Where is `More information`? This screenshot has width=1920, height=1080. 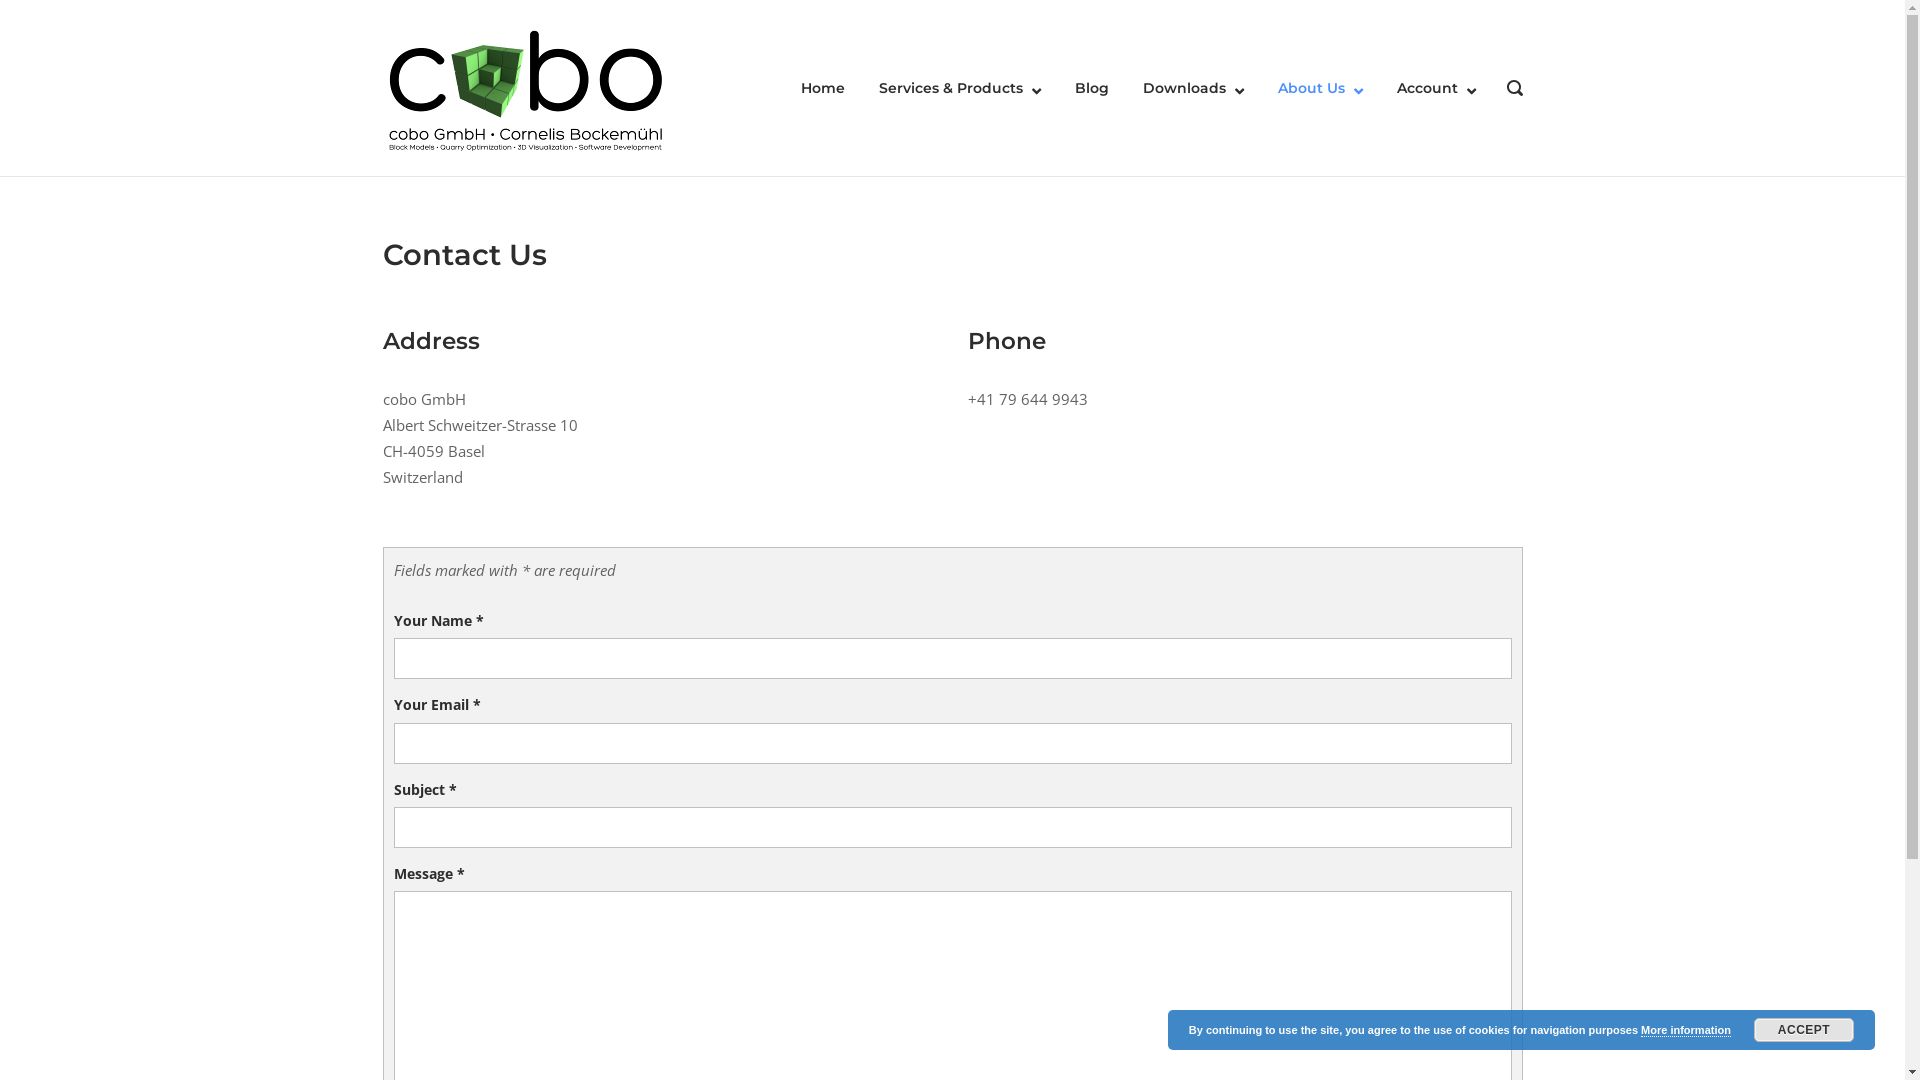
More information is located at coordinates (1686, 1030).